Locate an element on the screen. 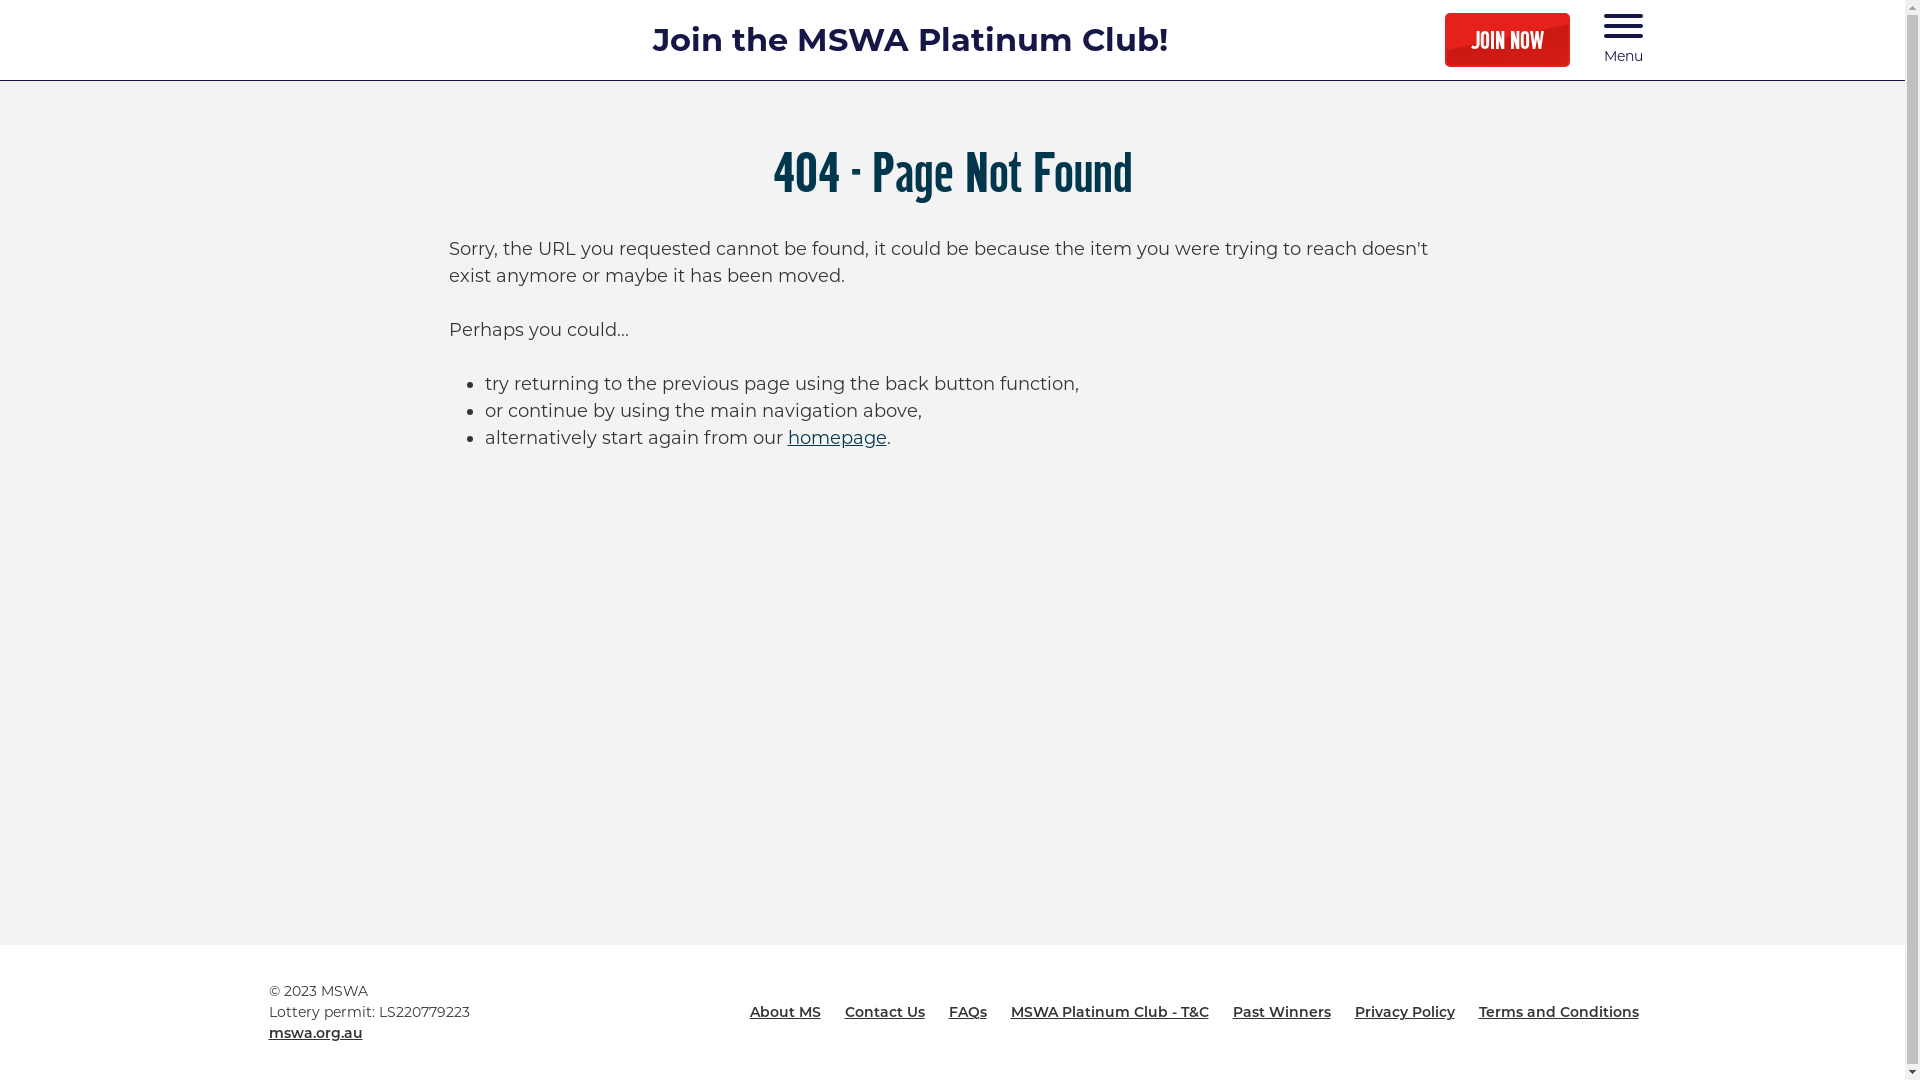 This screenshot has width=1920, height=1080. Terms and Conditions is located at coordinates (1558, 1012).